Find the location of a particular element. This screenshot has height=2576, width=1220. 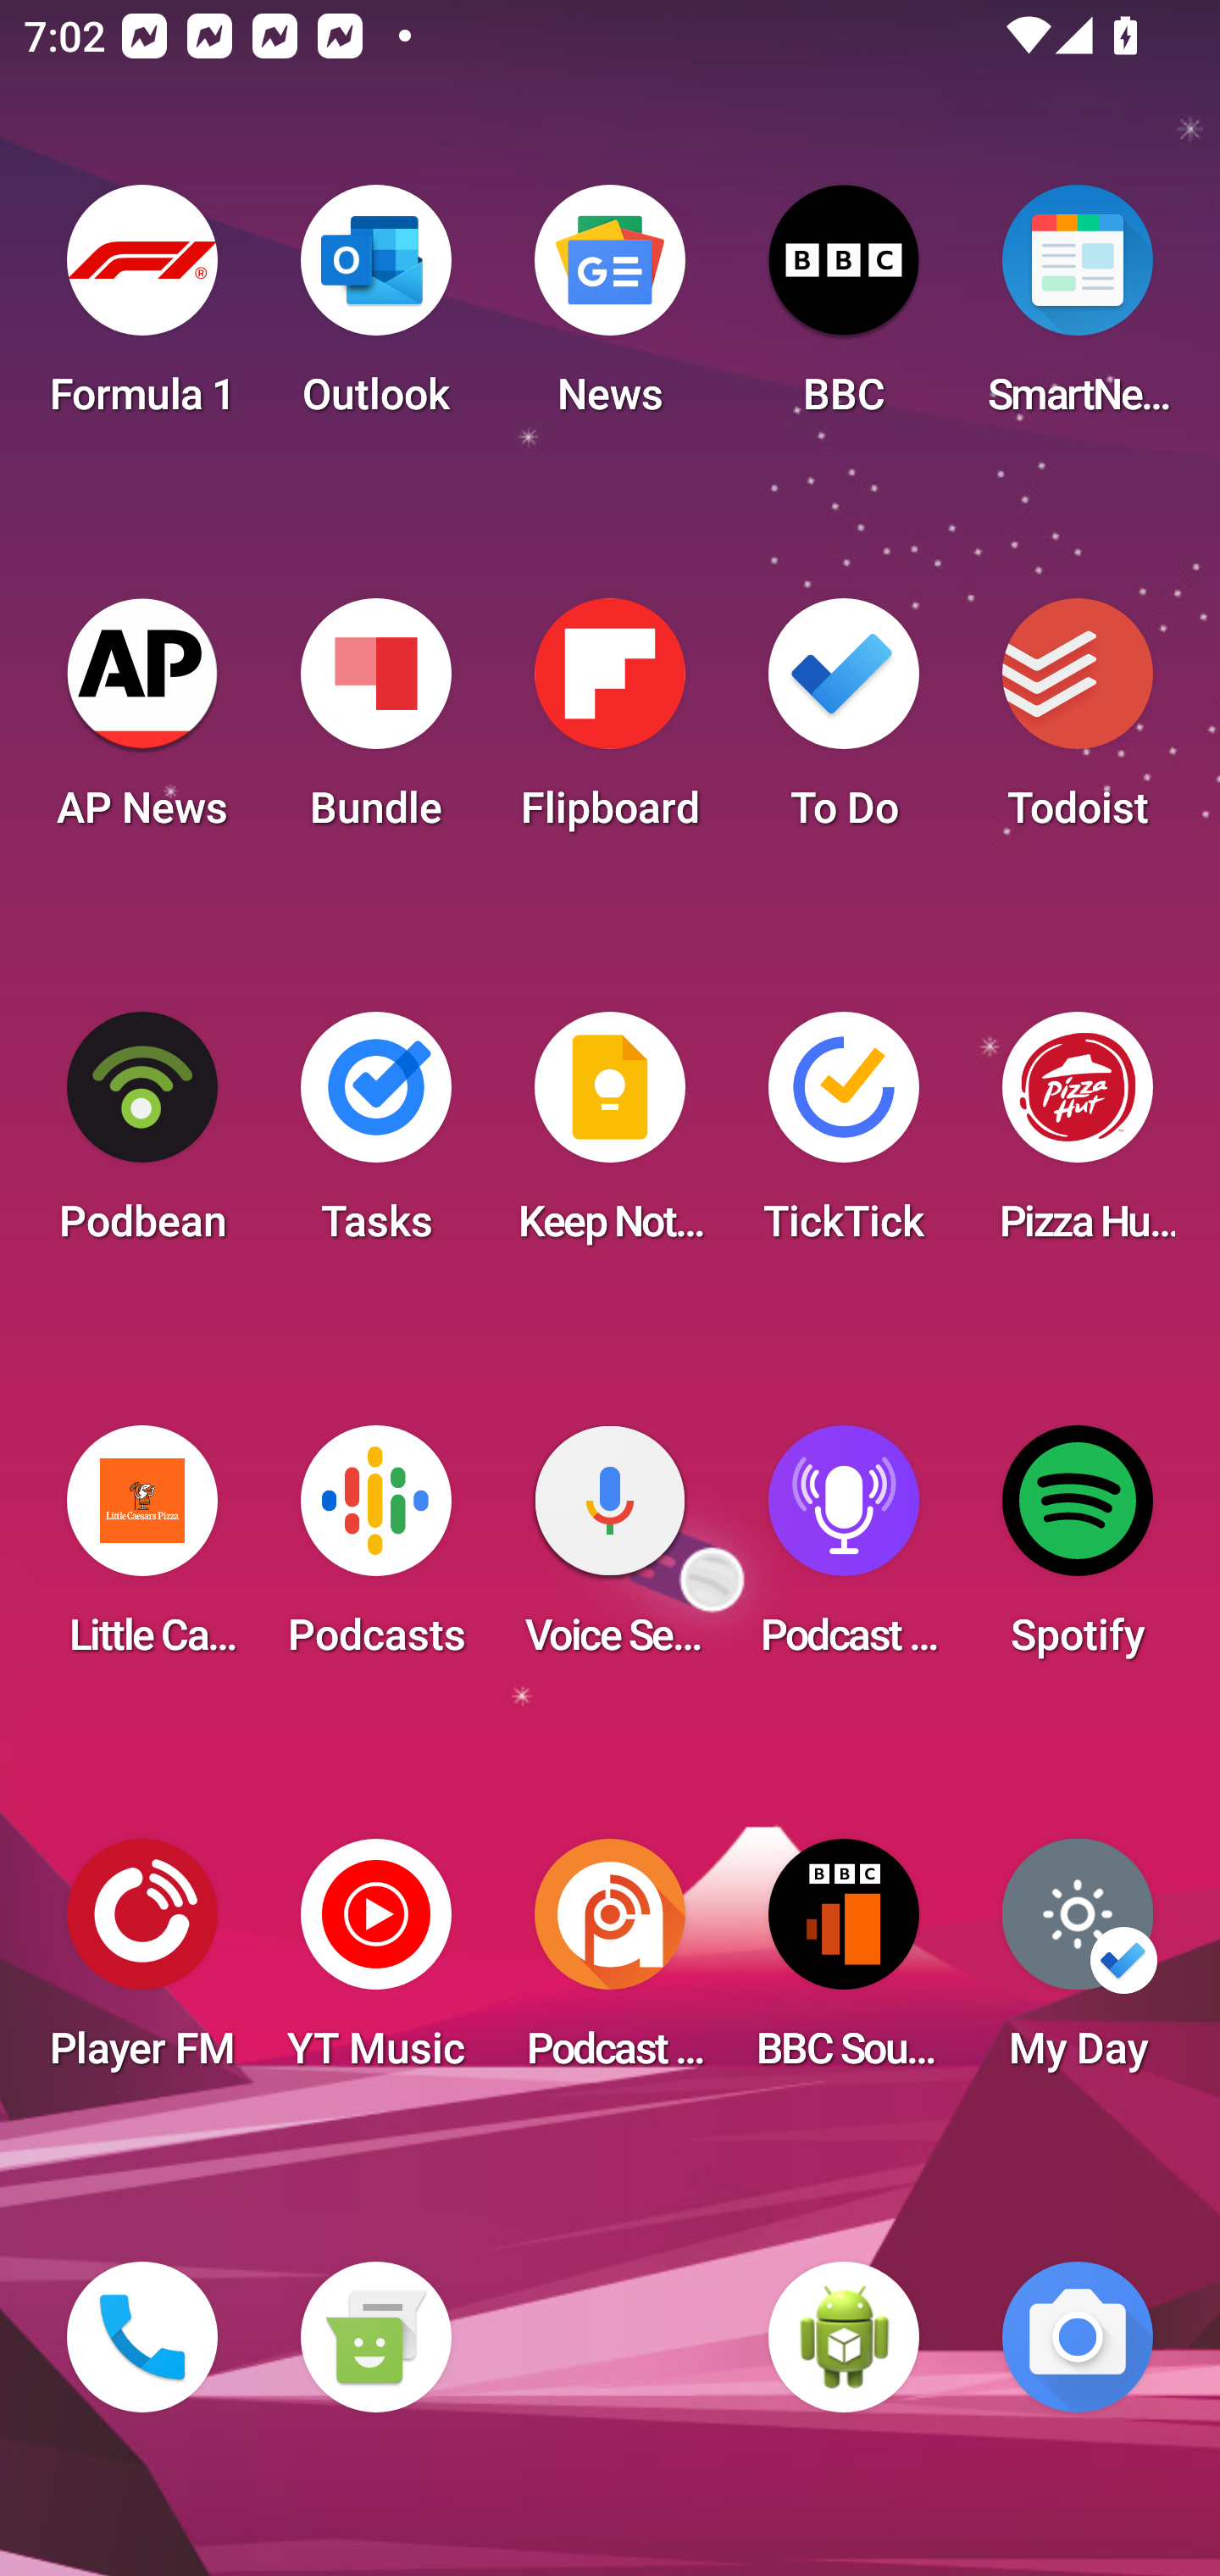

Formula 1 is located at coordinates (142, 310).